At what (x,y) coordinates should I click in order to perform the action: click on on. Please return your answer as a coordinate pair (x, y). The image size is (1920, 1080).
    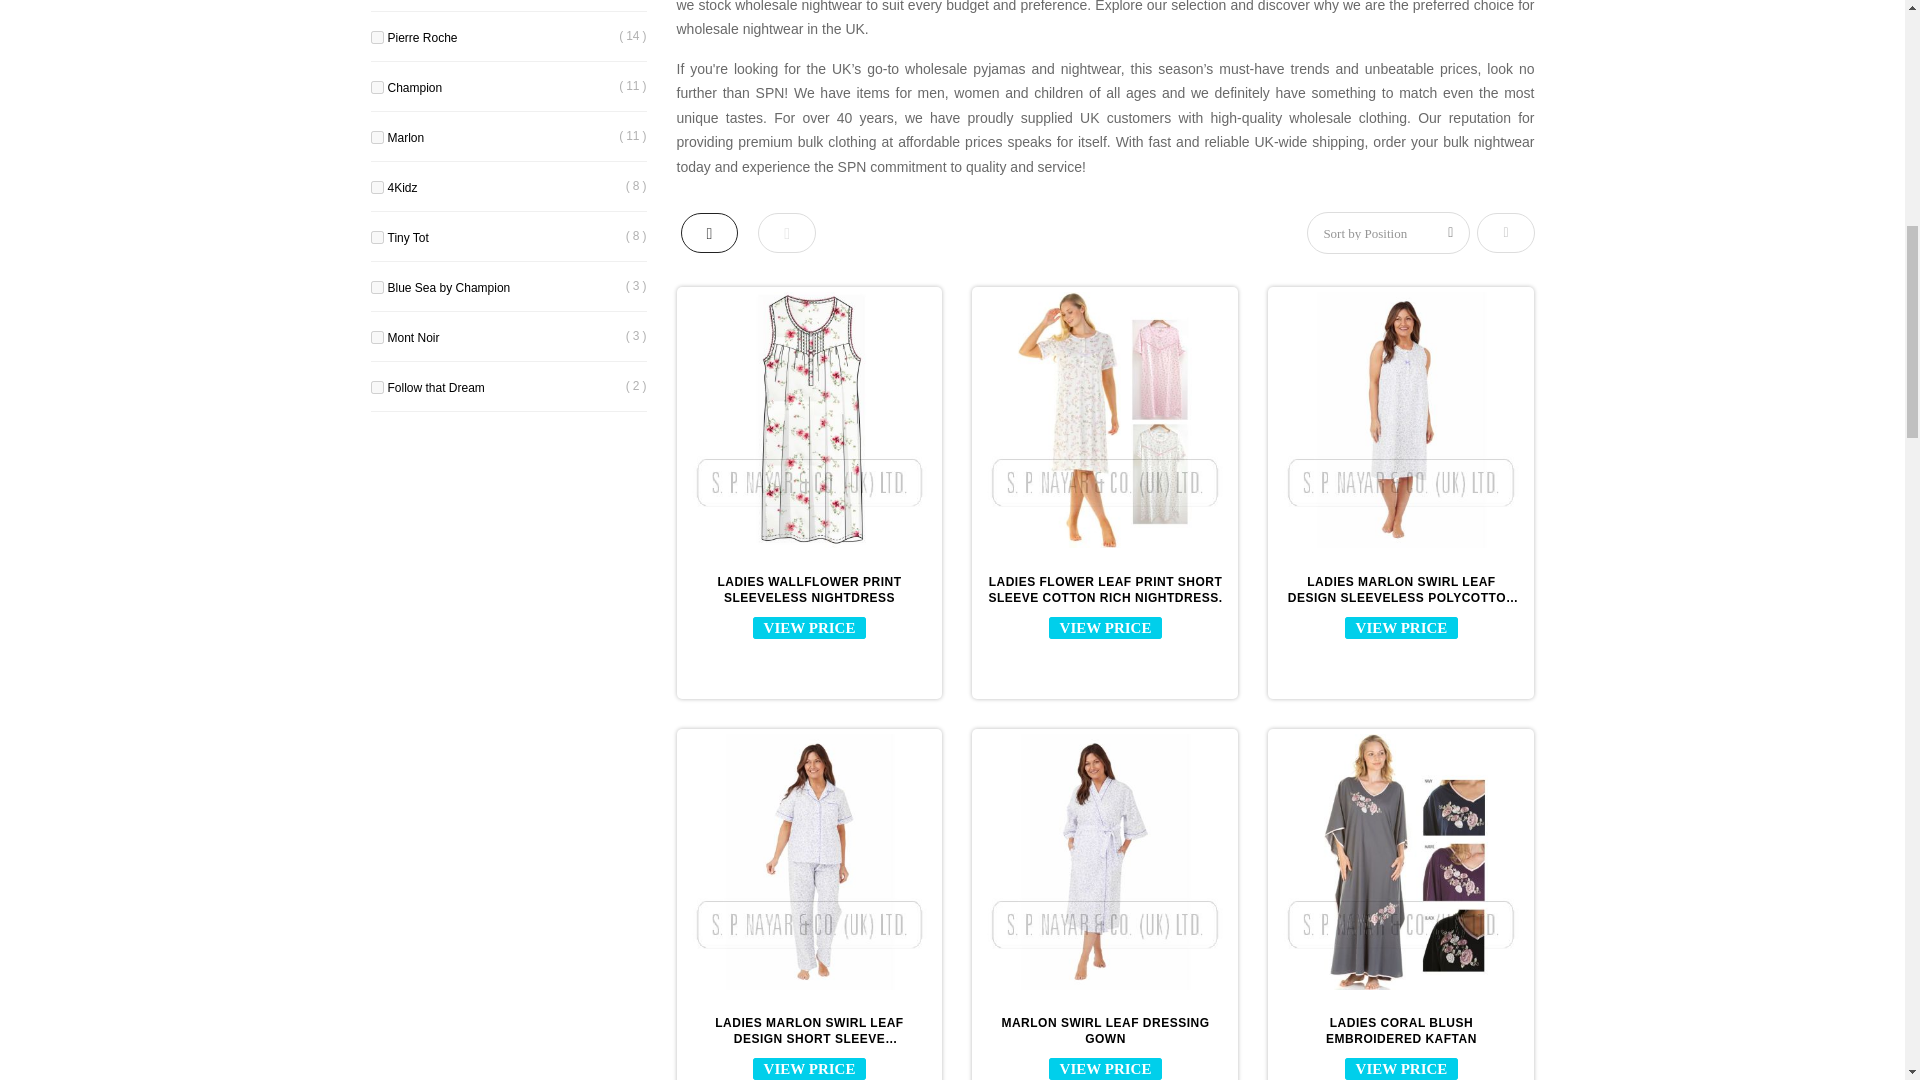
    Looking at the image, I should click on (376, 388).